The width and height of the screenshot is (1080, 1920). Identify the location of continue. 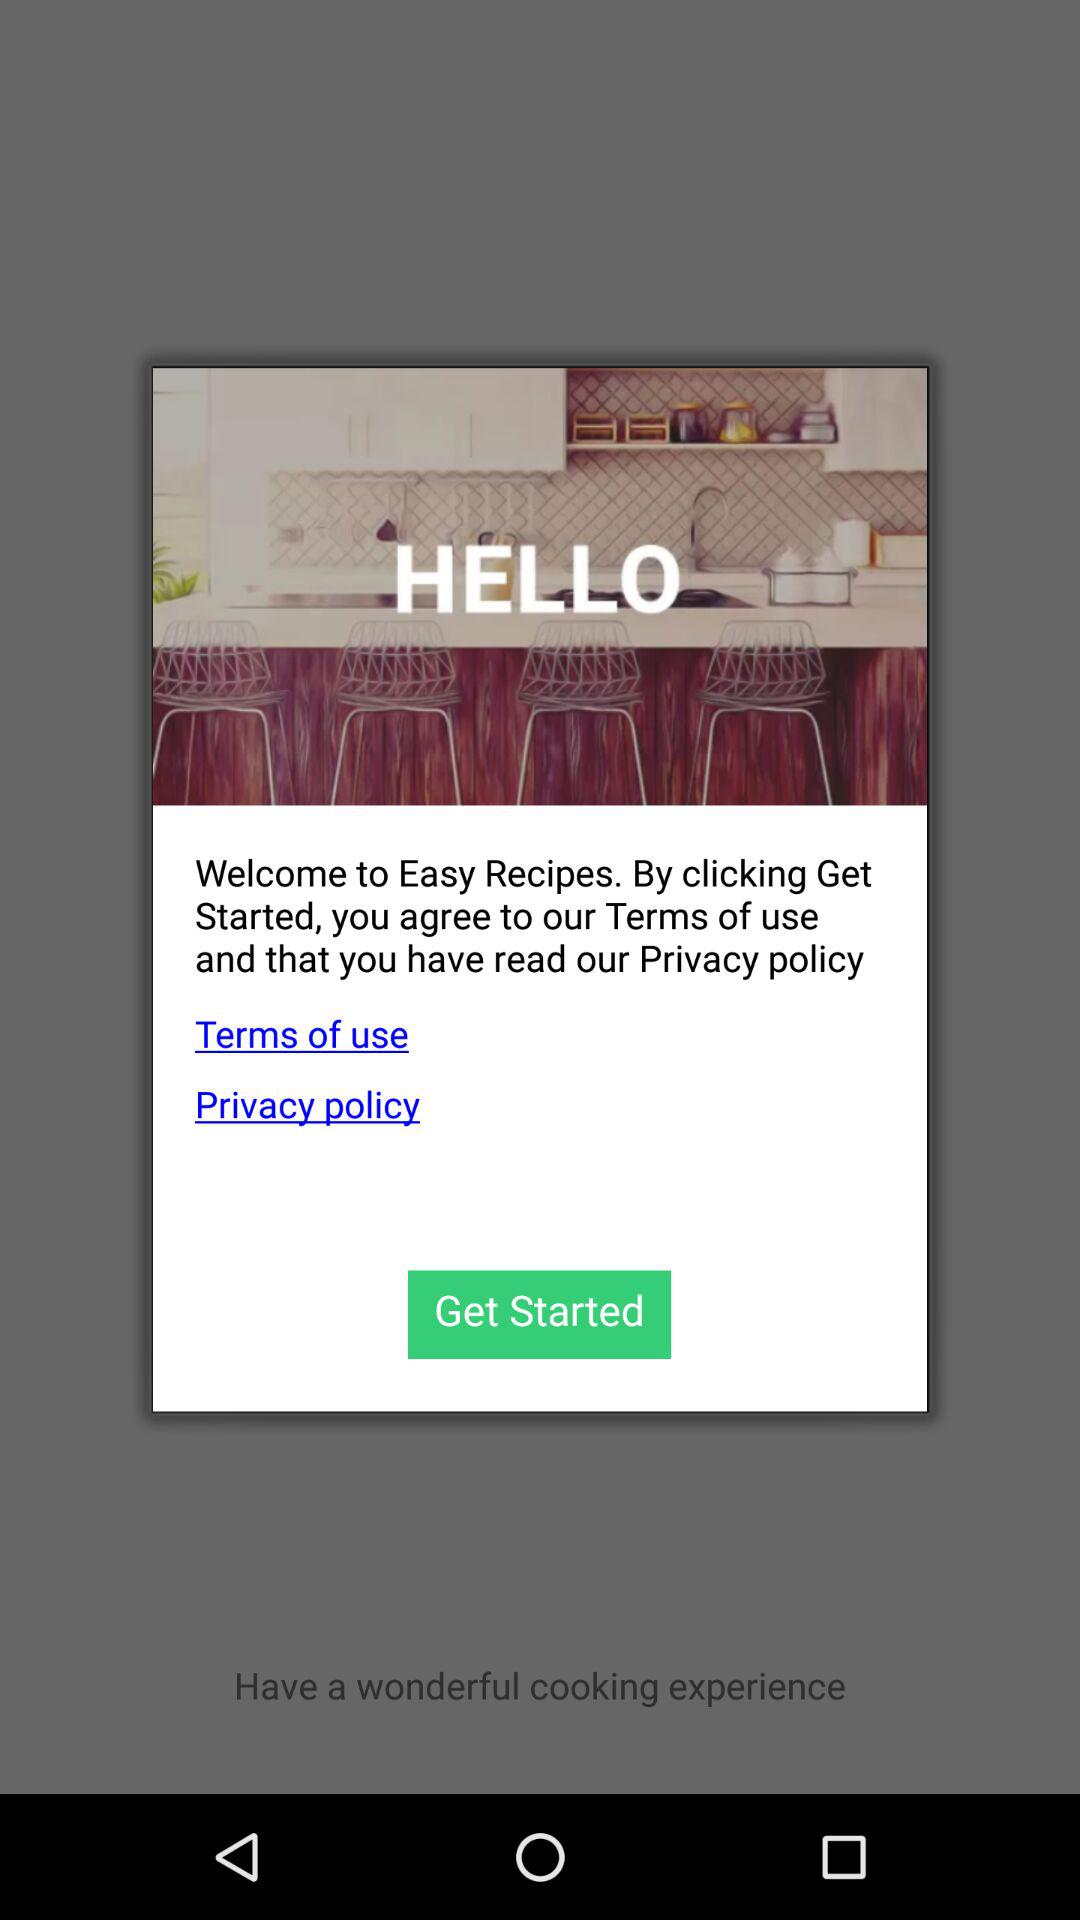
(540, 1314).